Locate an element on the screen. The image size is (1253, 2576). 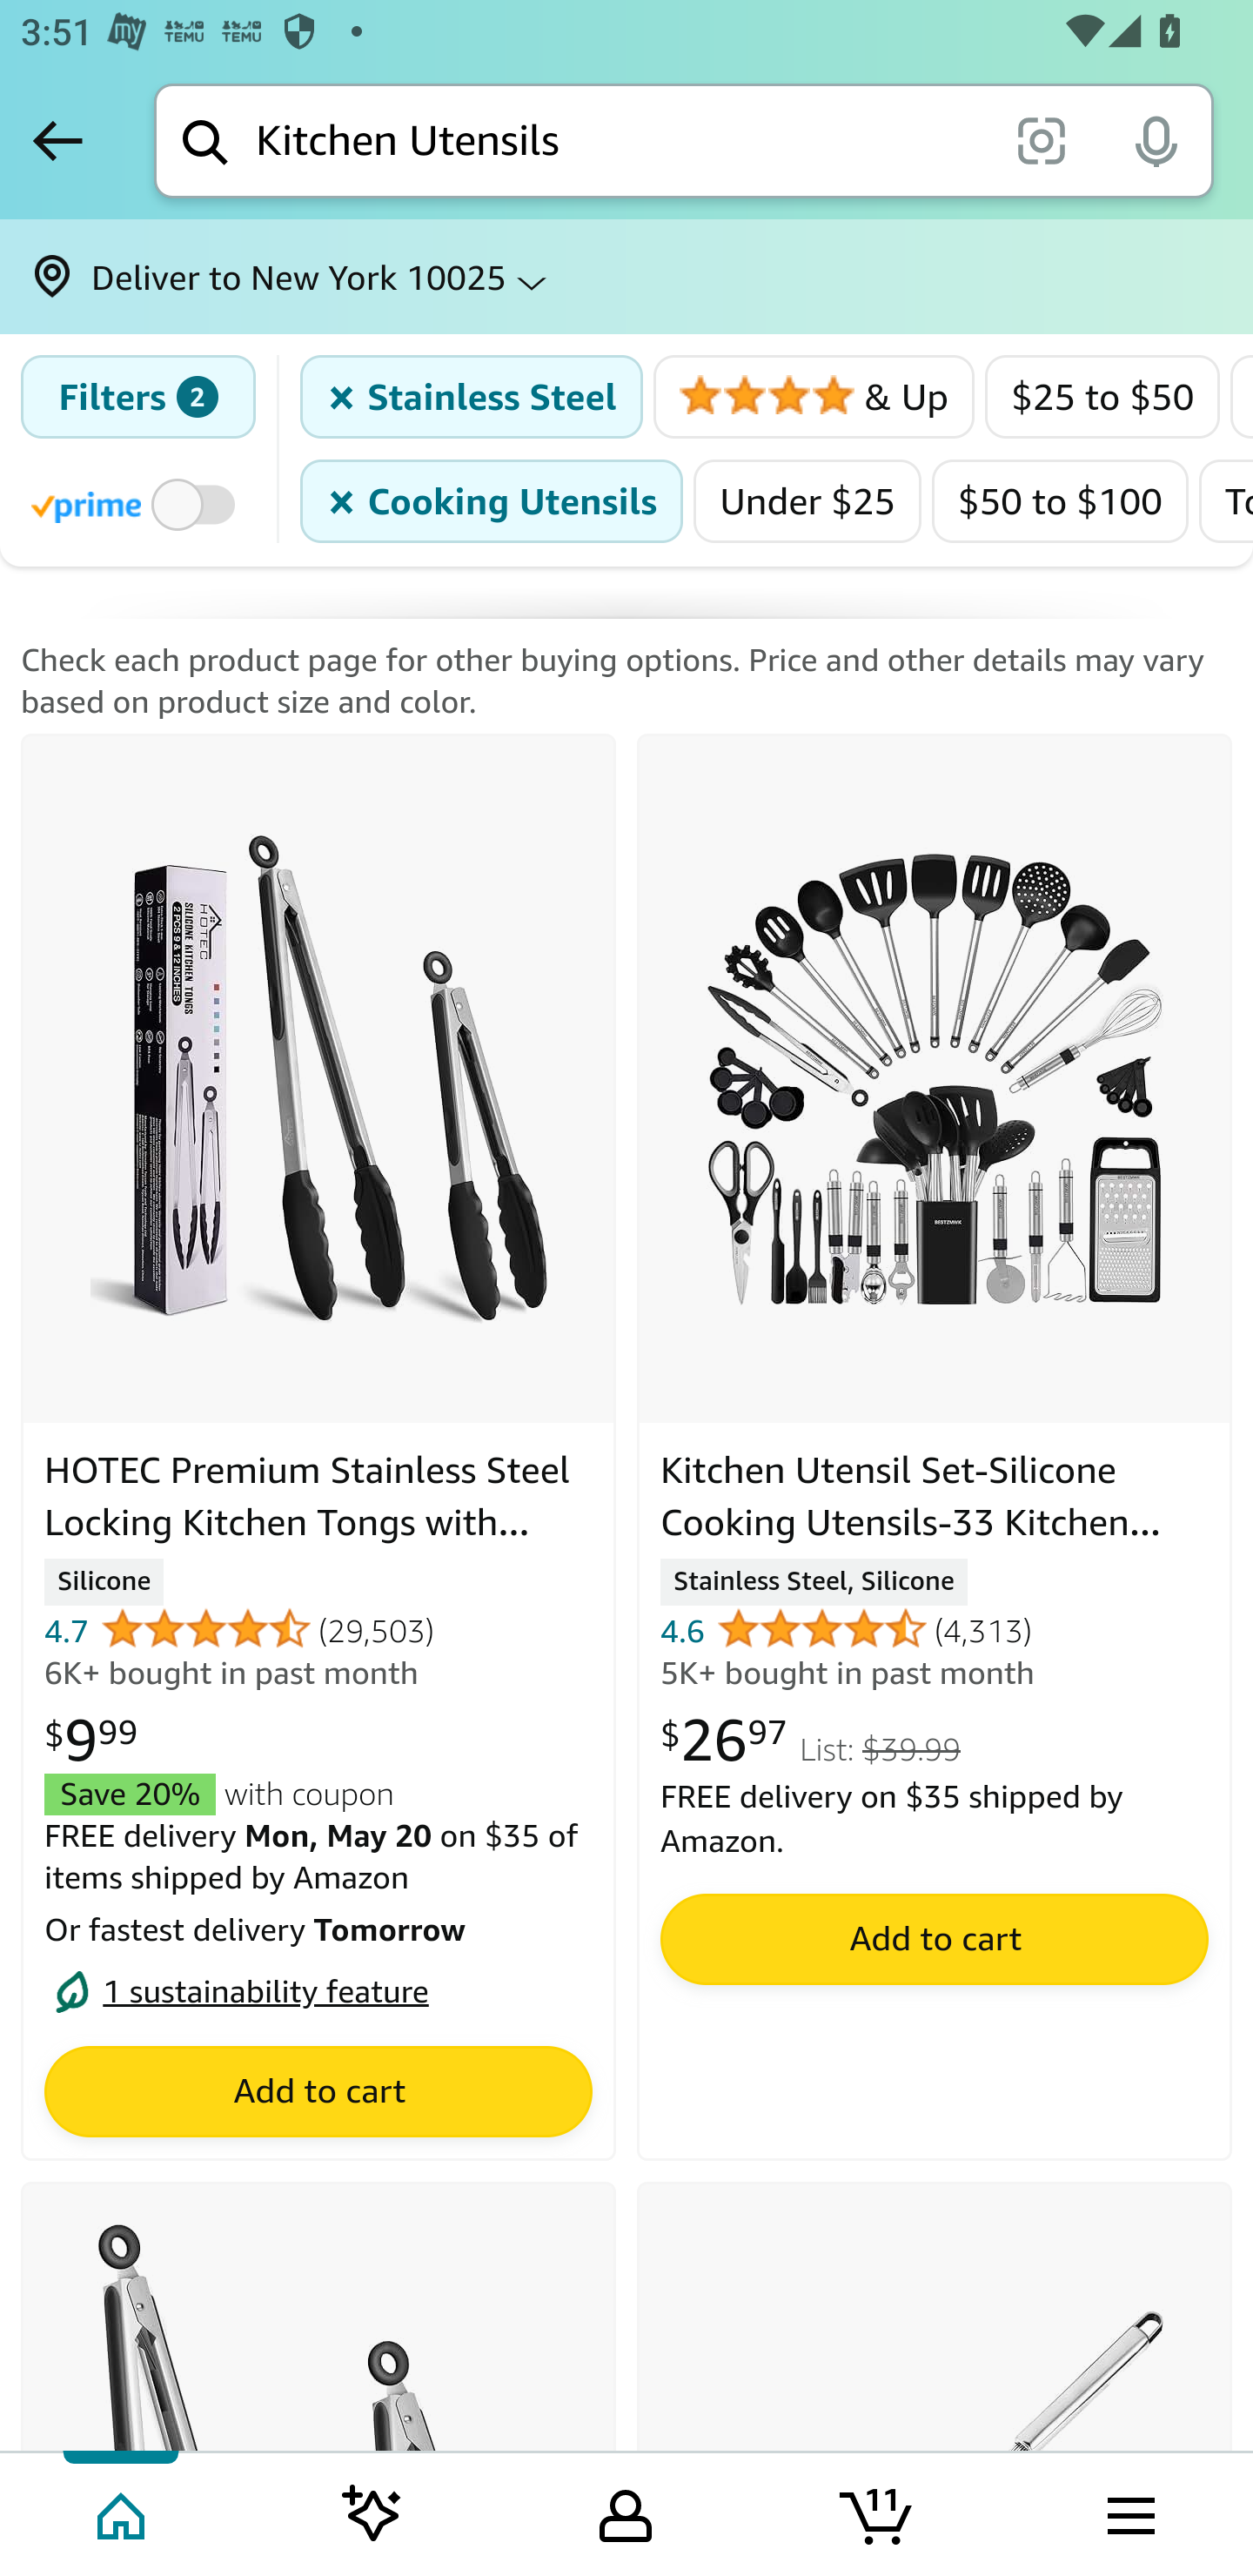
Back is located at coordinates (57, 140).